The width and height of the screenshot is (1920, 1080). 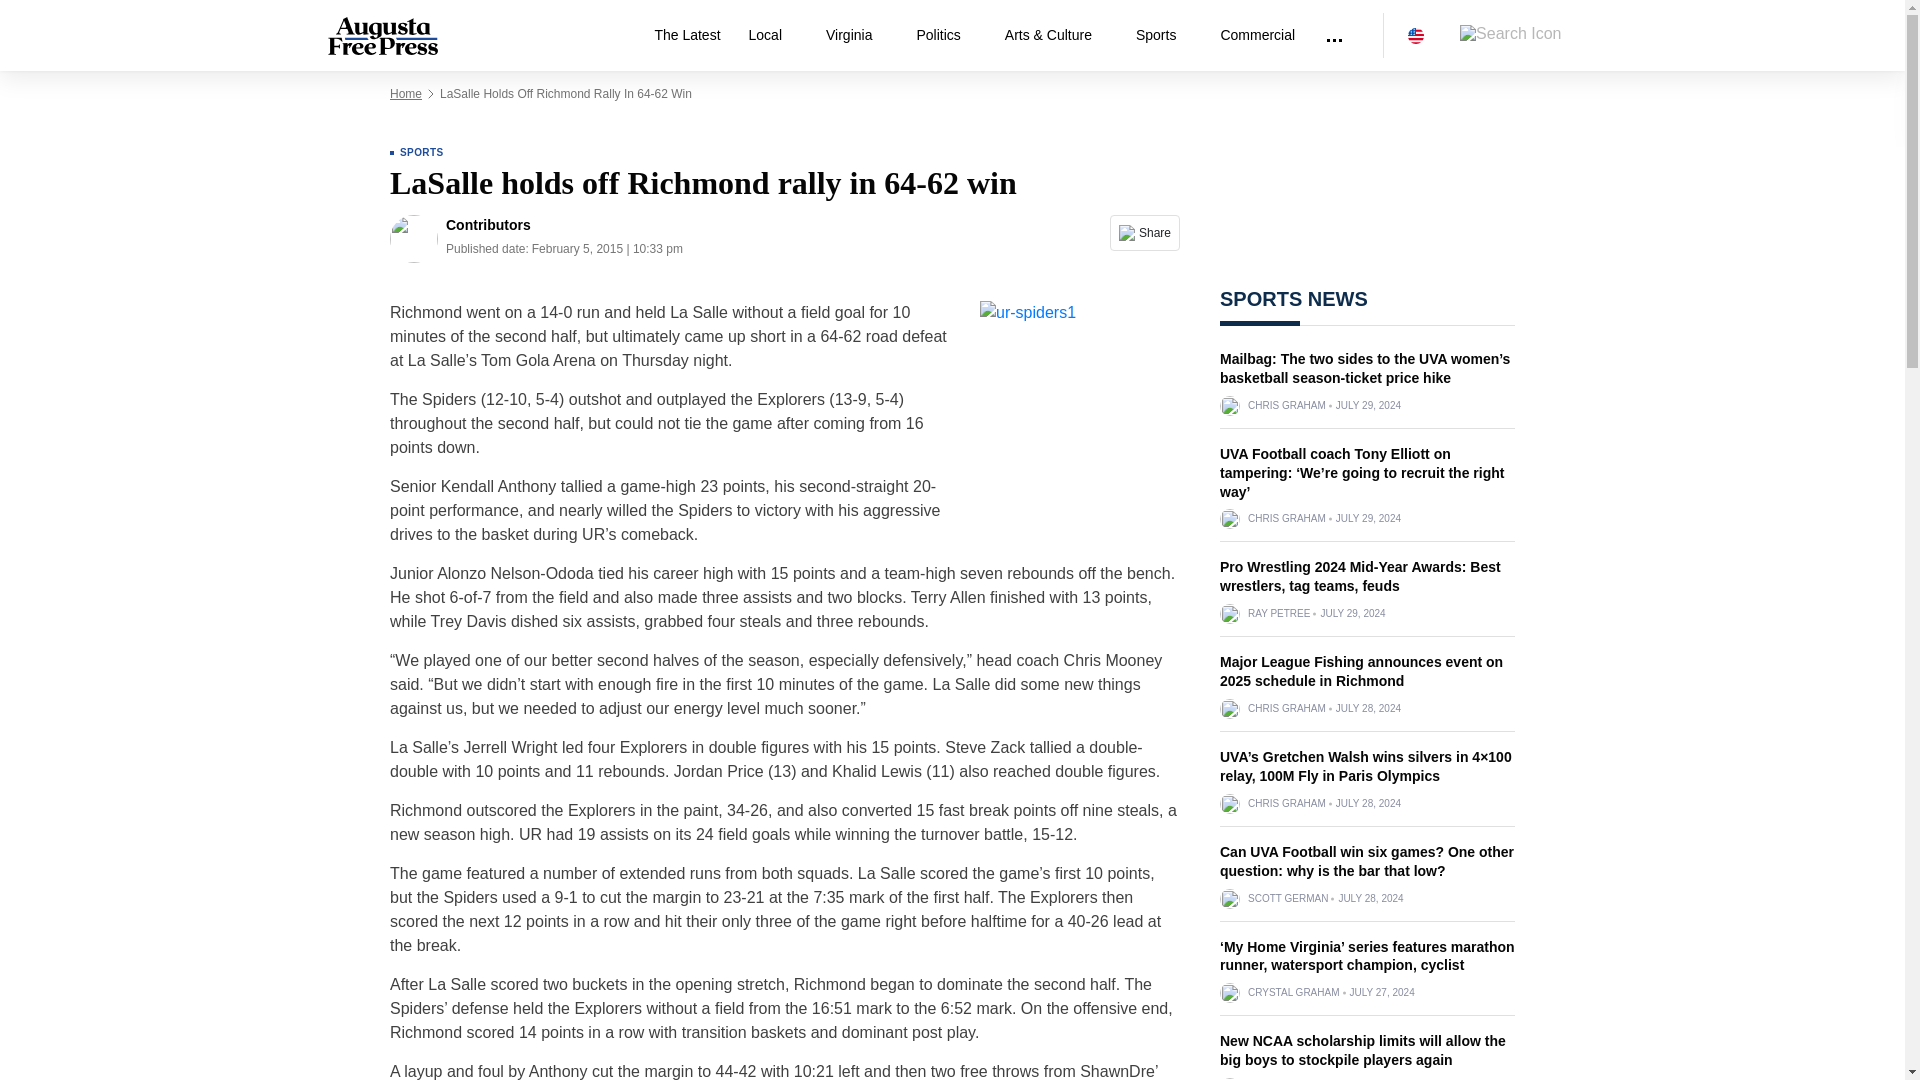 What do you see at coordinates (1257, 36) in the screenshot?
I see `Commercial` at bounding box center [1257, 36].